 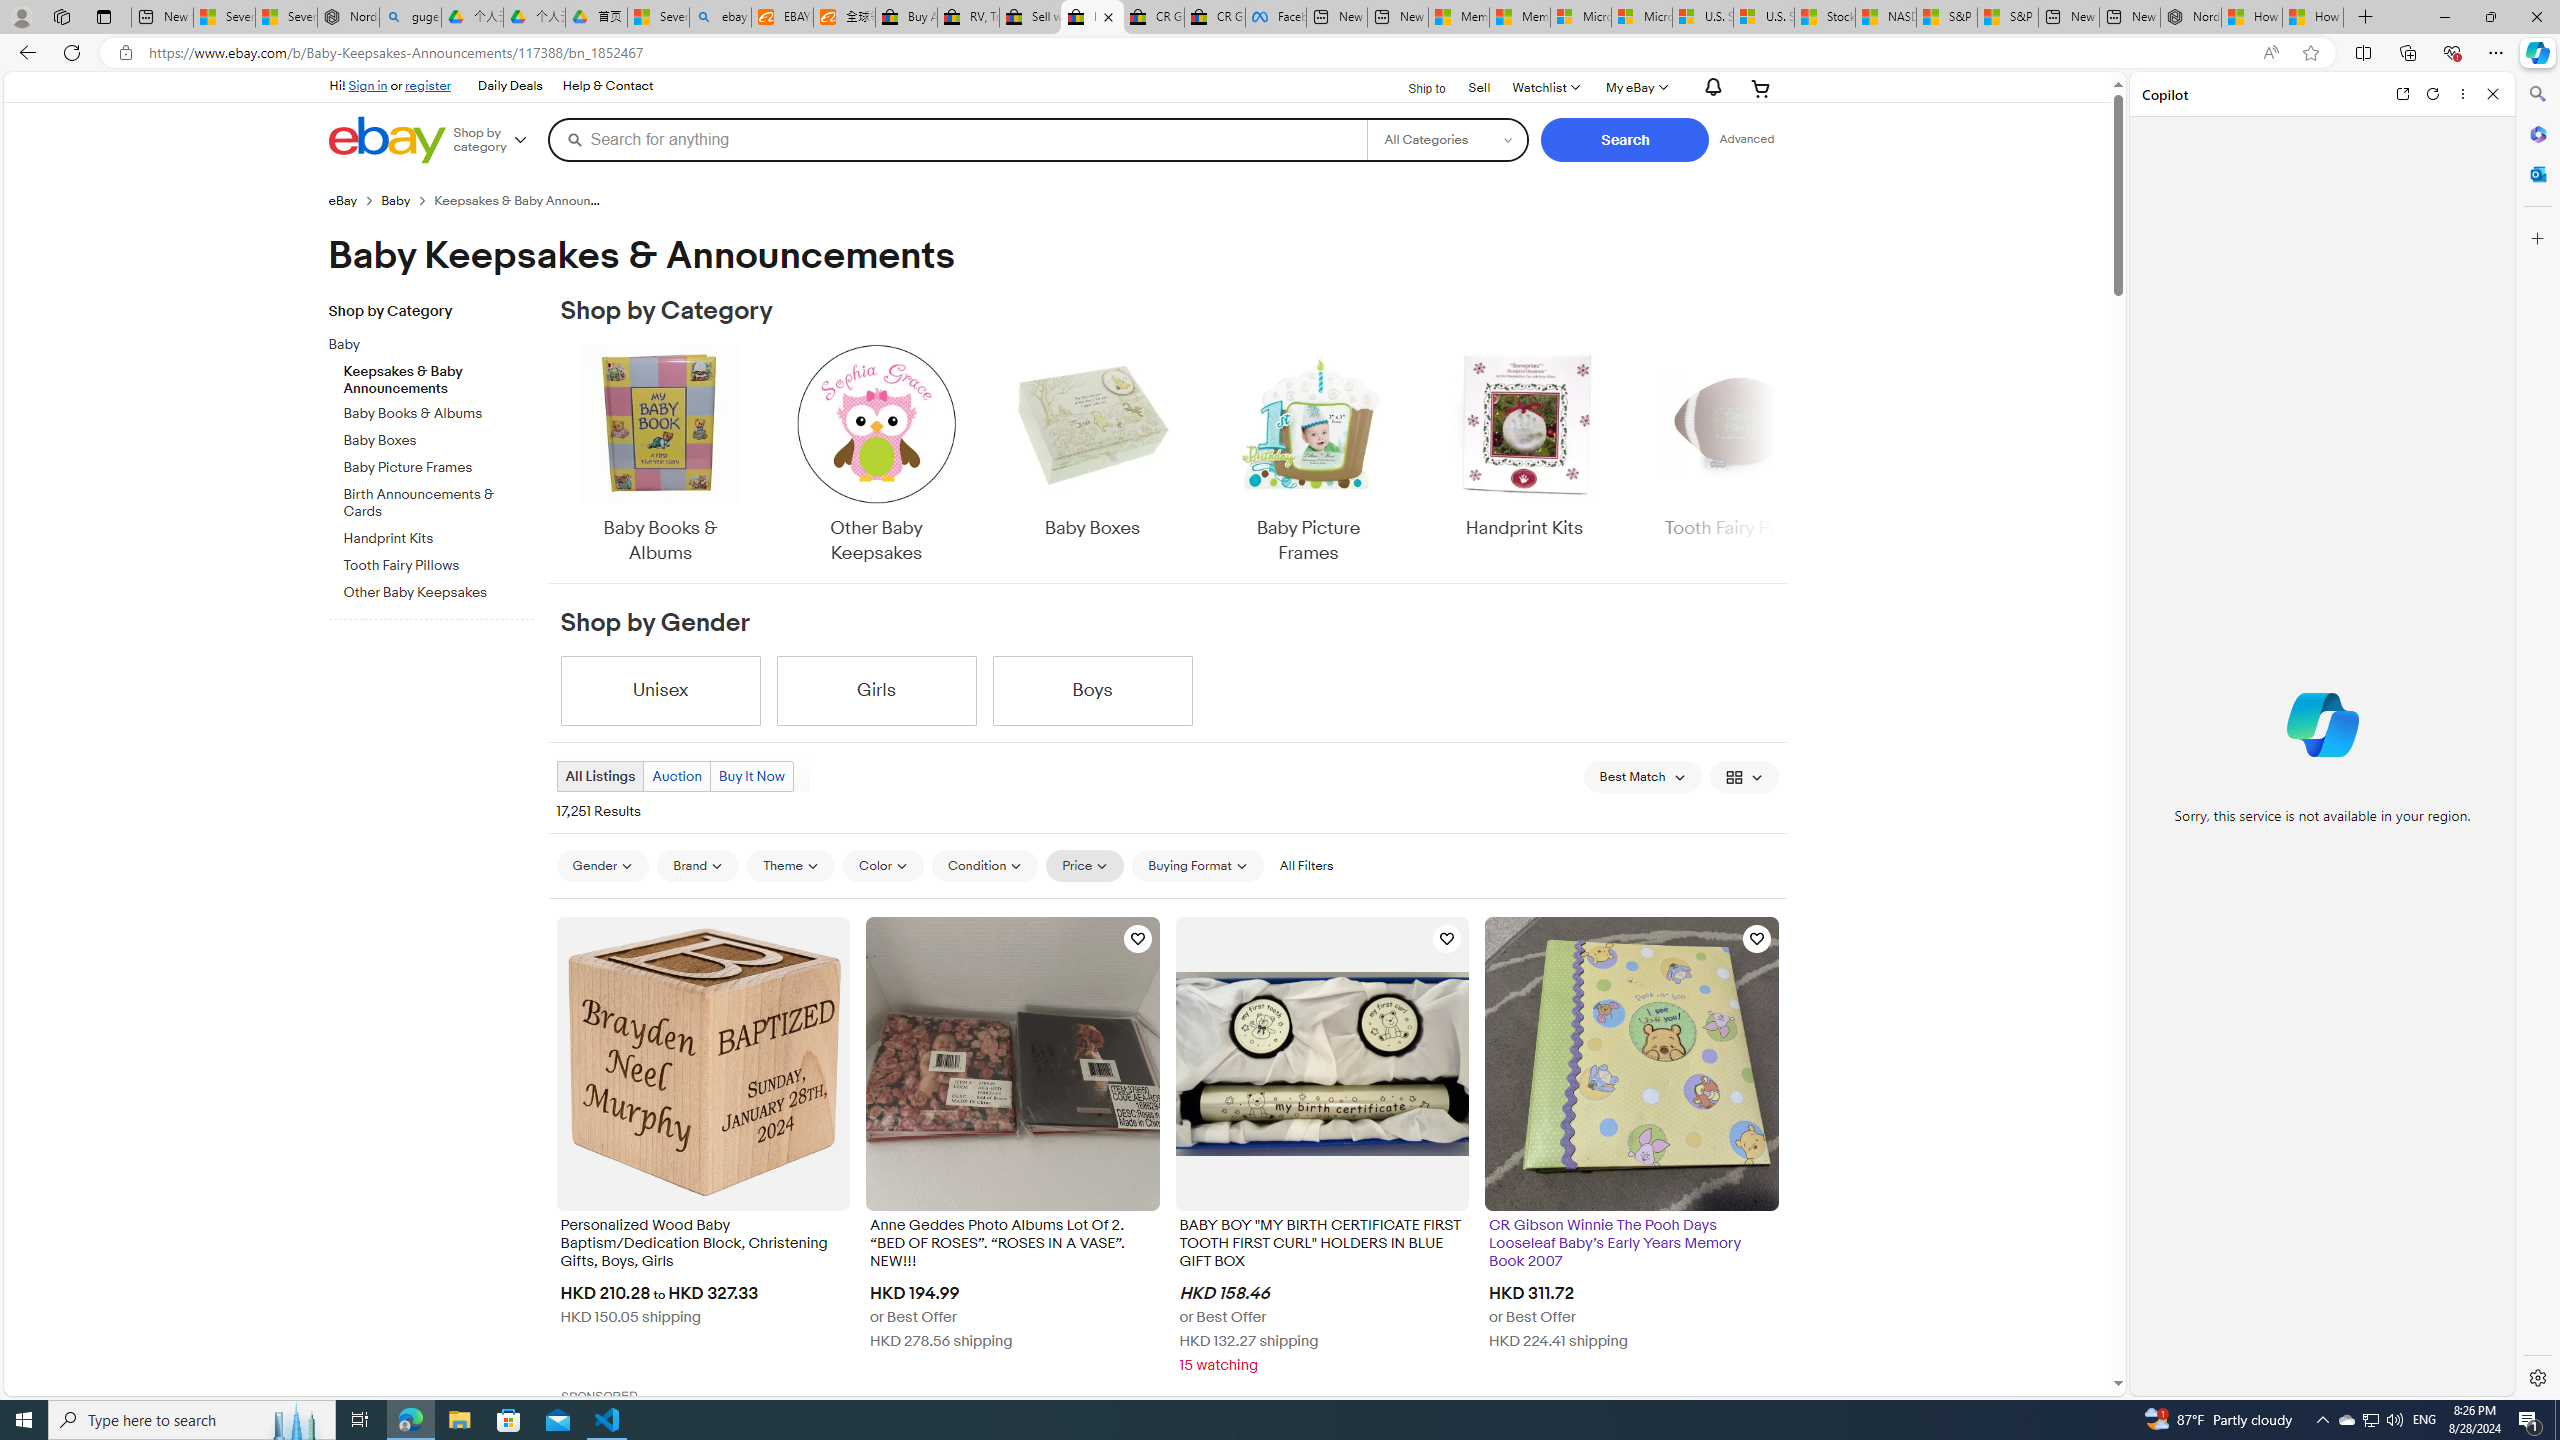 What do you see at coordinates (1544, 88) in the screenshot?
I see `WatchlistExpand Watch List` at bounding box center [1544, 88].